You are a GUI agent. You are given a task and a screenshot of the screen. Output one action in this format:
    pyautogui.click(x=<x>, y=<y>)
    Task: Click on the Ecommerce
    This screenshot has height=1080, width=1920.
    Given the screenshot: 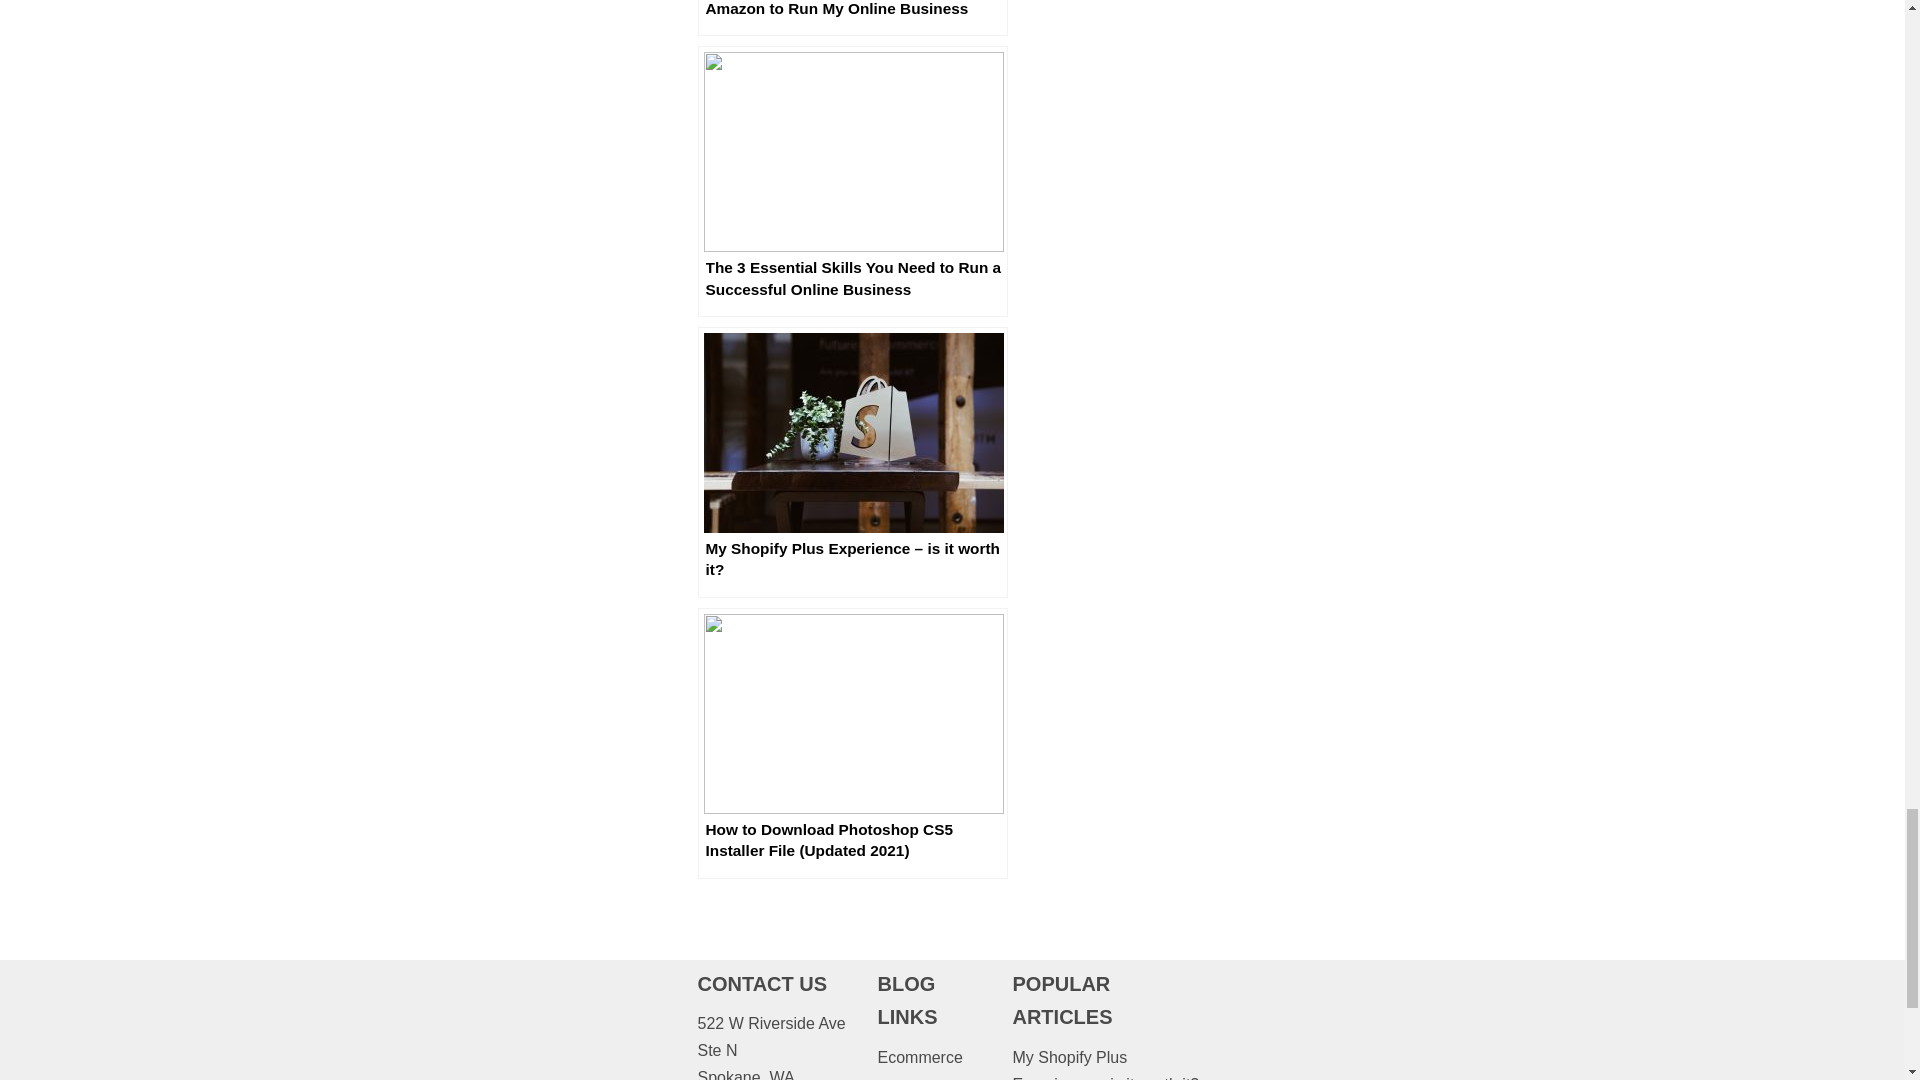 What is the action you would take?
    pyautogui.click(x=919, y=1056)
    